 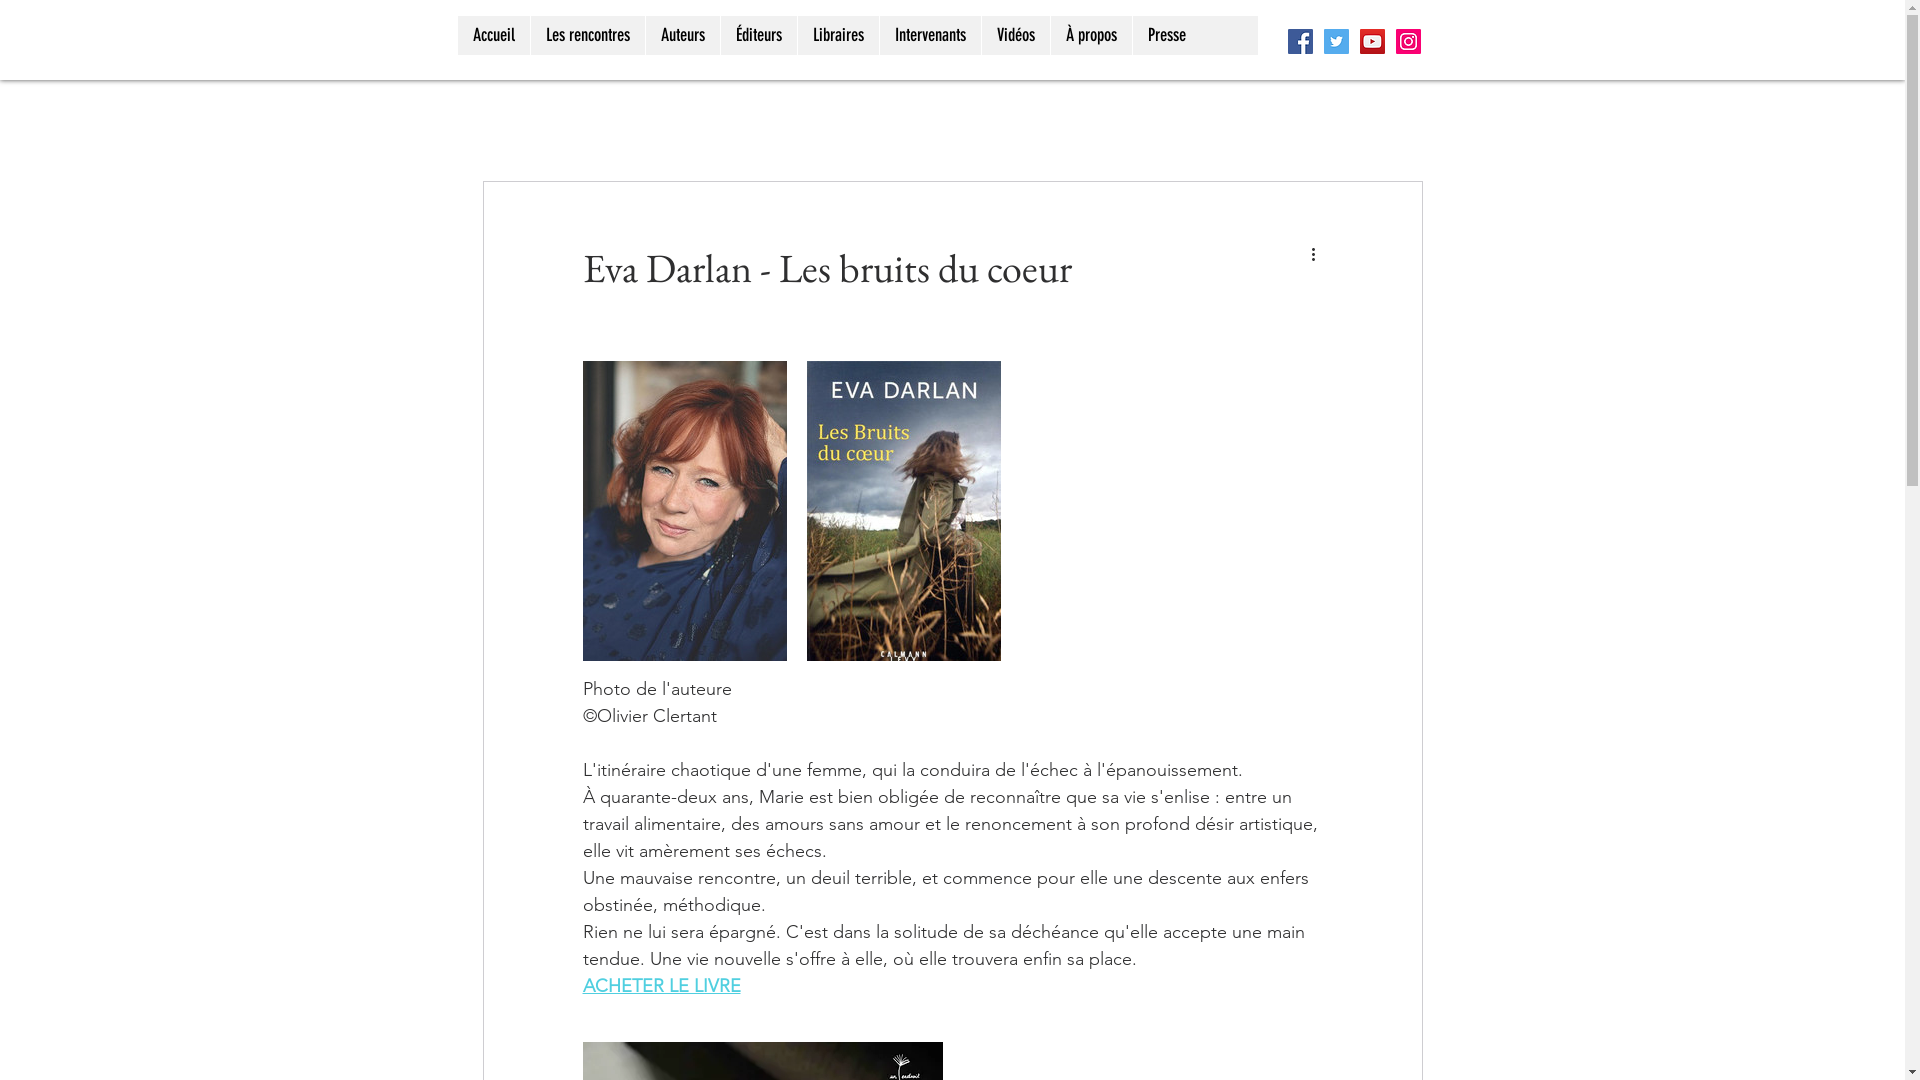 I want to click on Auteurs, so click(x=682, y=36).